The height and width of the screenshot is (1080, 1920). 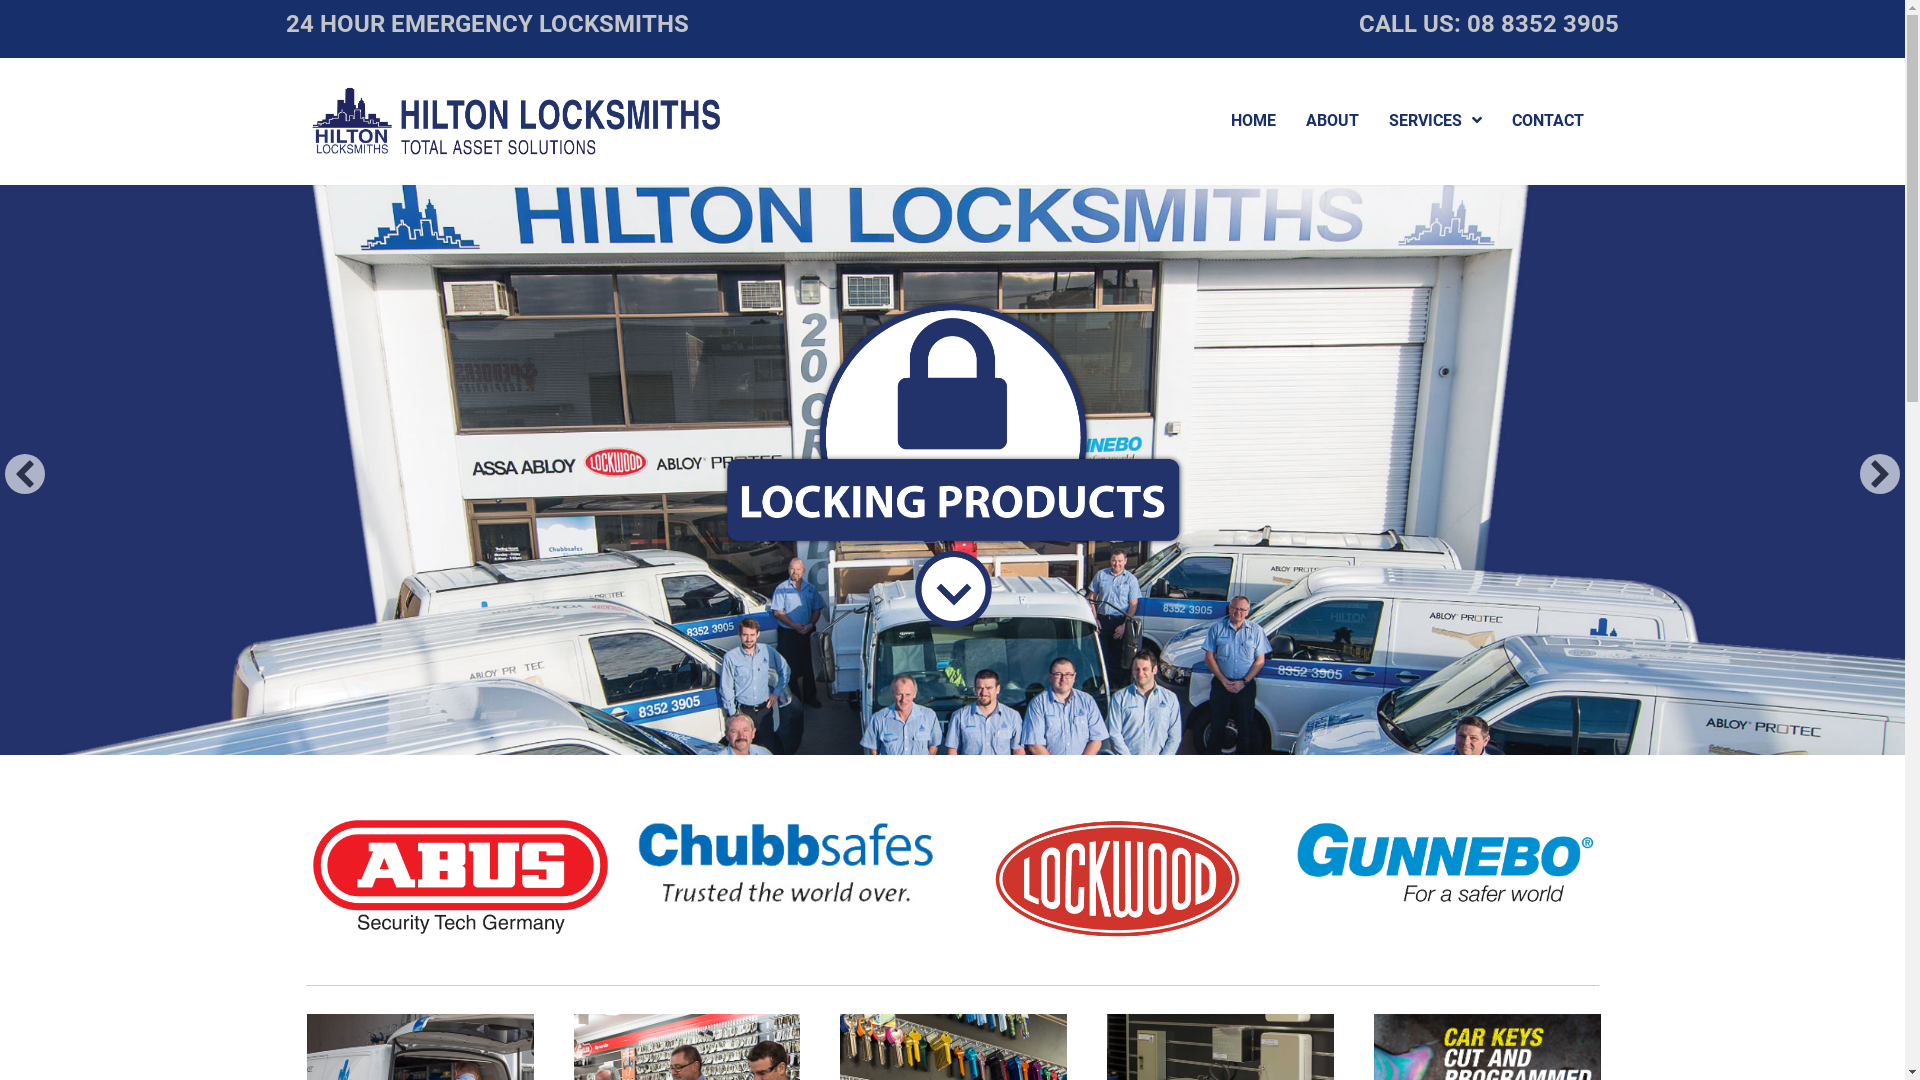 What do you see at coordinates (520, 120) in the screenshot?
I see `hilton-dark-blue-l` at bounding box center [520, 120].